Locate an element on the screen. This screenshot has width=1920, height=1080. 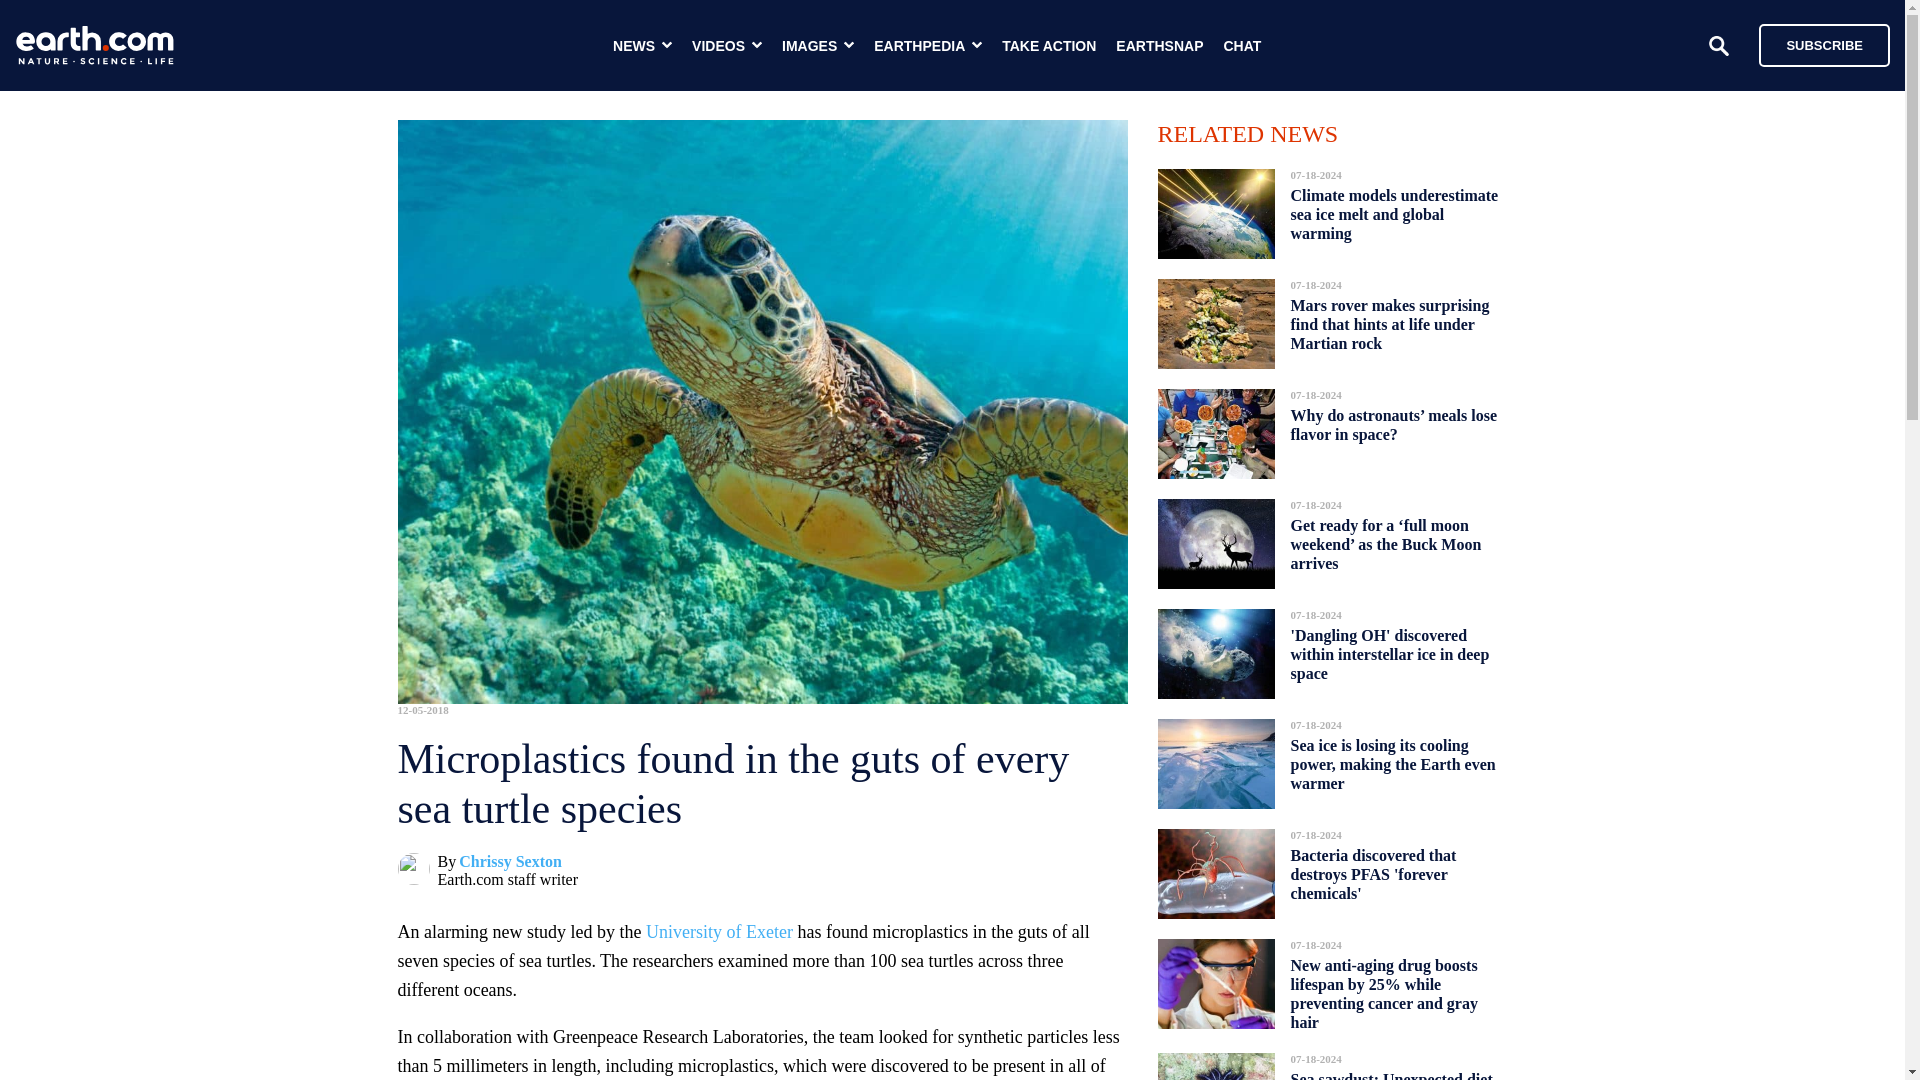
EARTHSNAP is located at coordinates (1159, 46).